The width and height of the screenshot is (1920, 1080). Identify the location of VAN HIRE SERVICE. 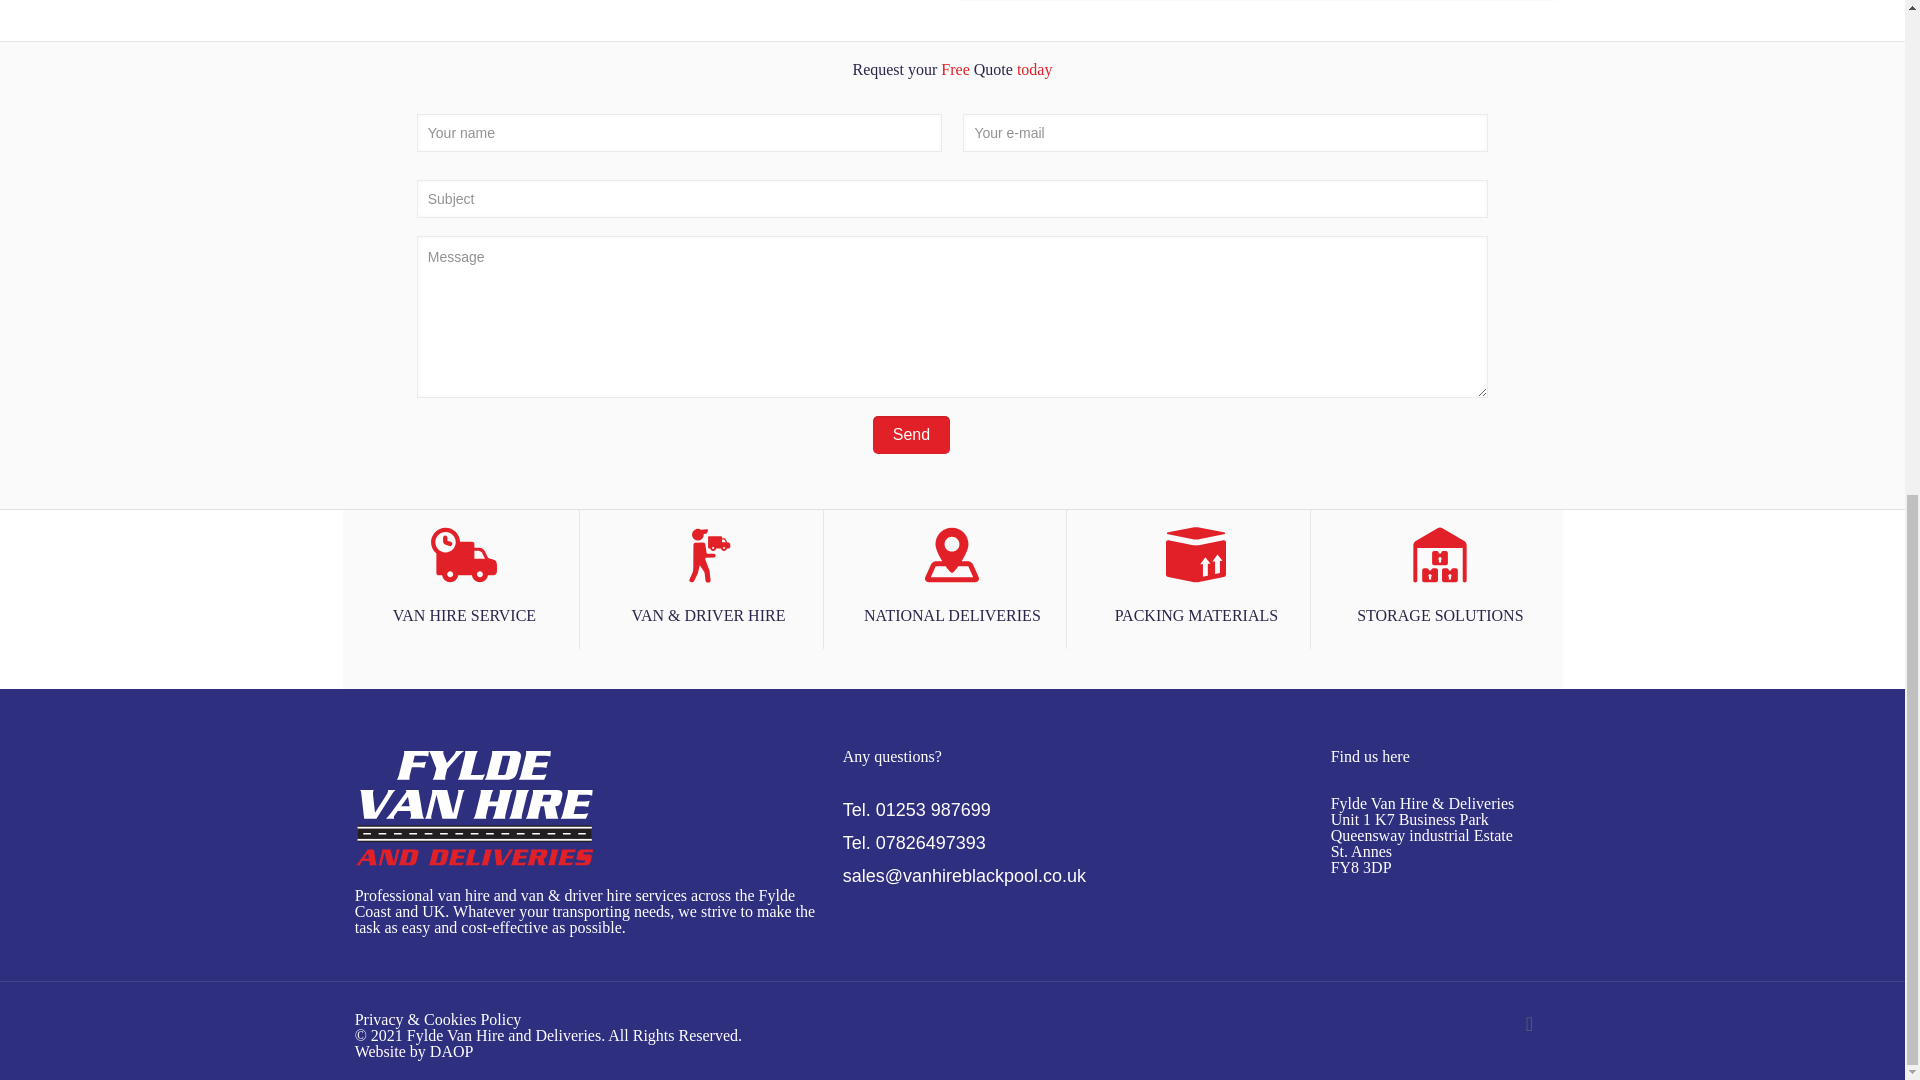
(464, 572).